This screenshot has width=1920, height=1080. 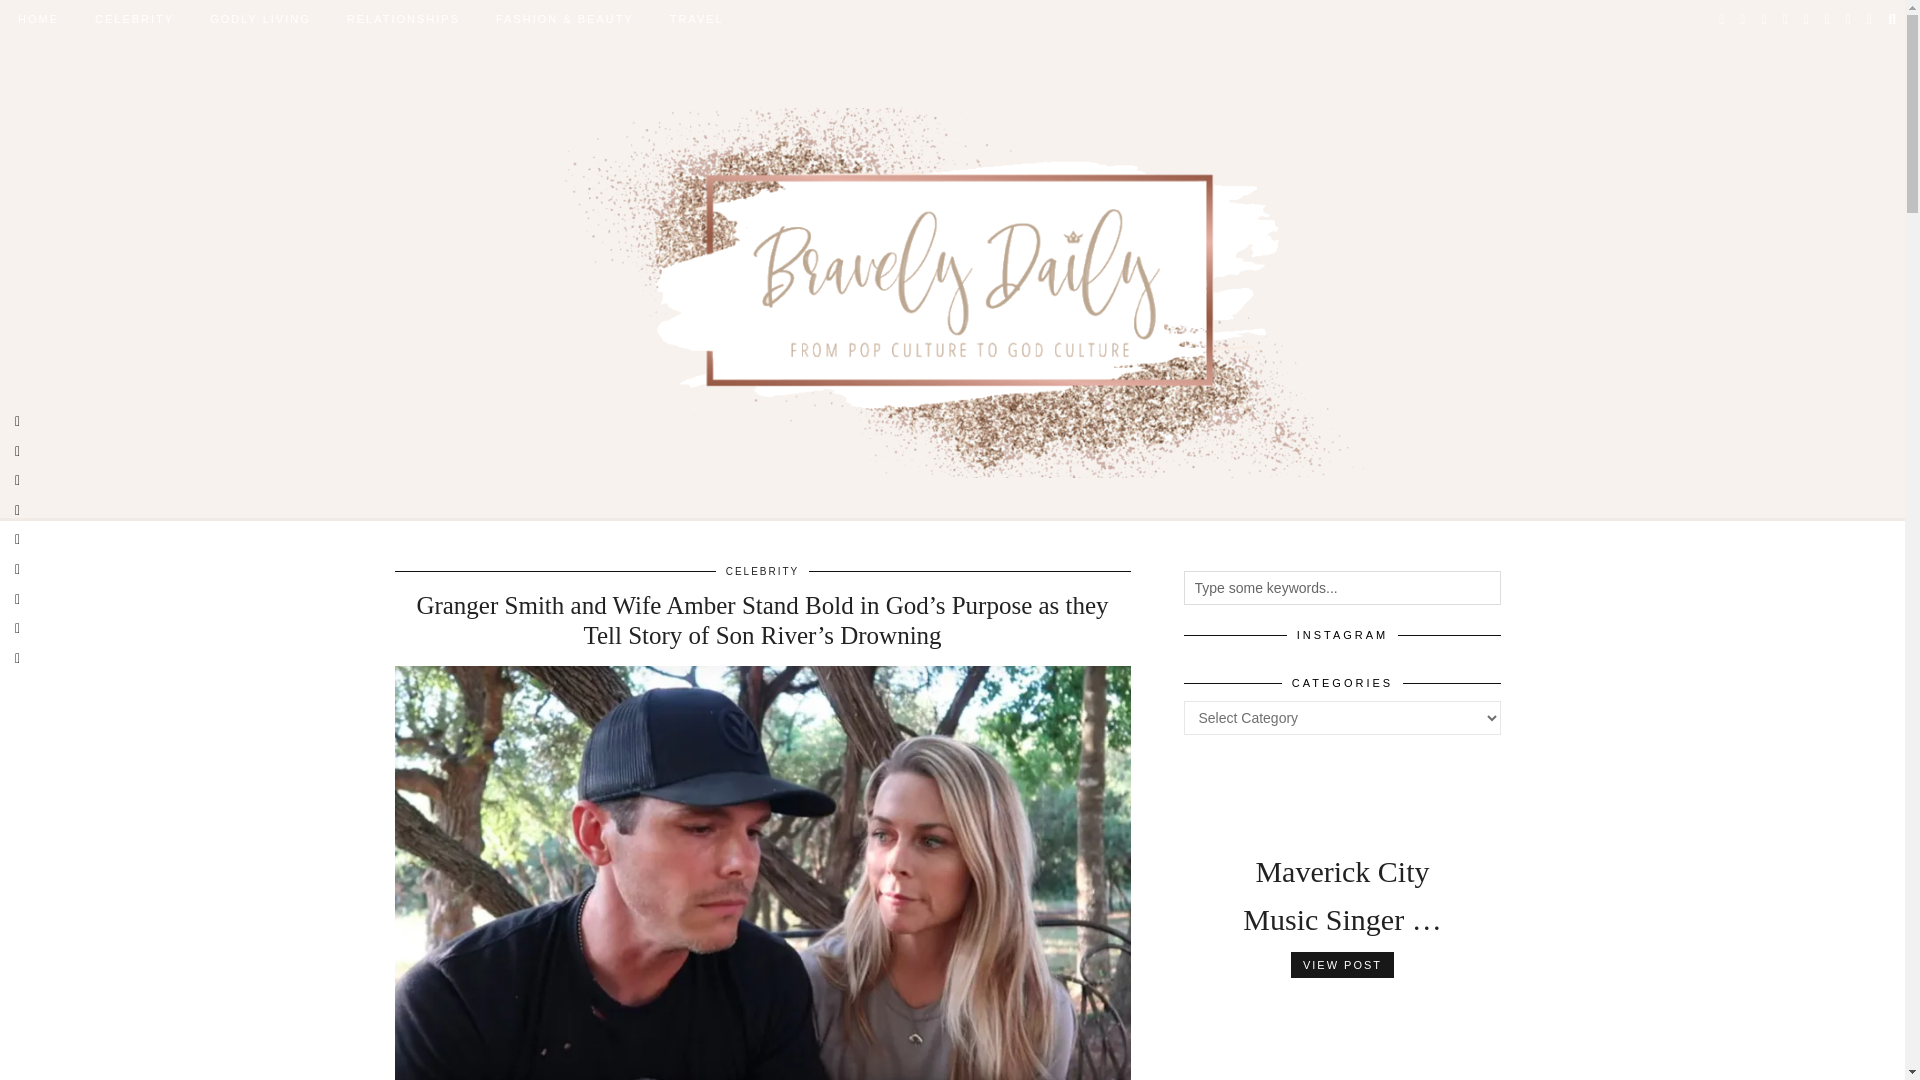 I want to click on TRAVEL, so click(x=696, y=18).